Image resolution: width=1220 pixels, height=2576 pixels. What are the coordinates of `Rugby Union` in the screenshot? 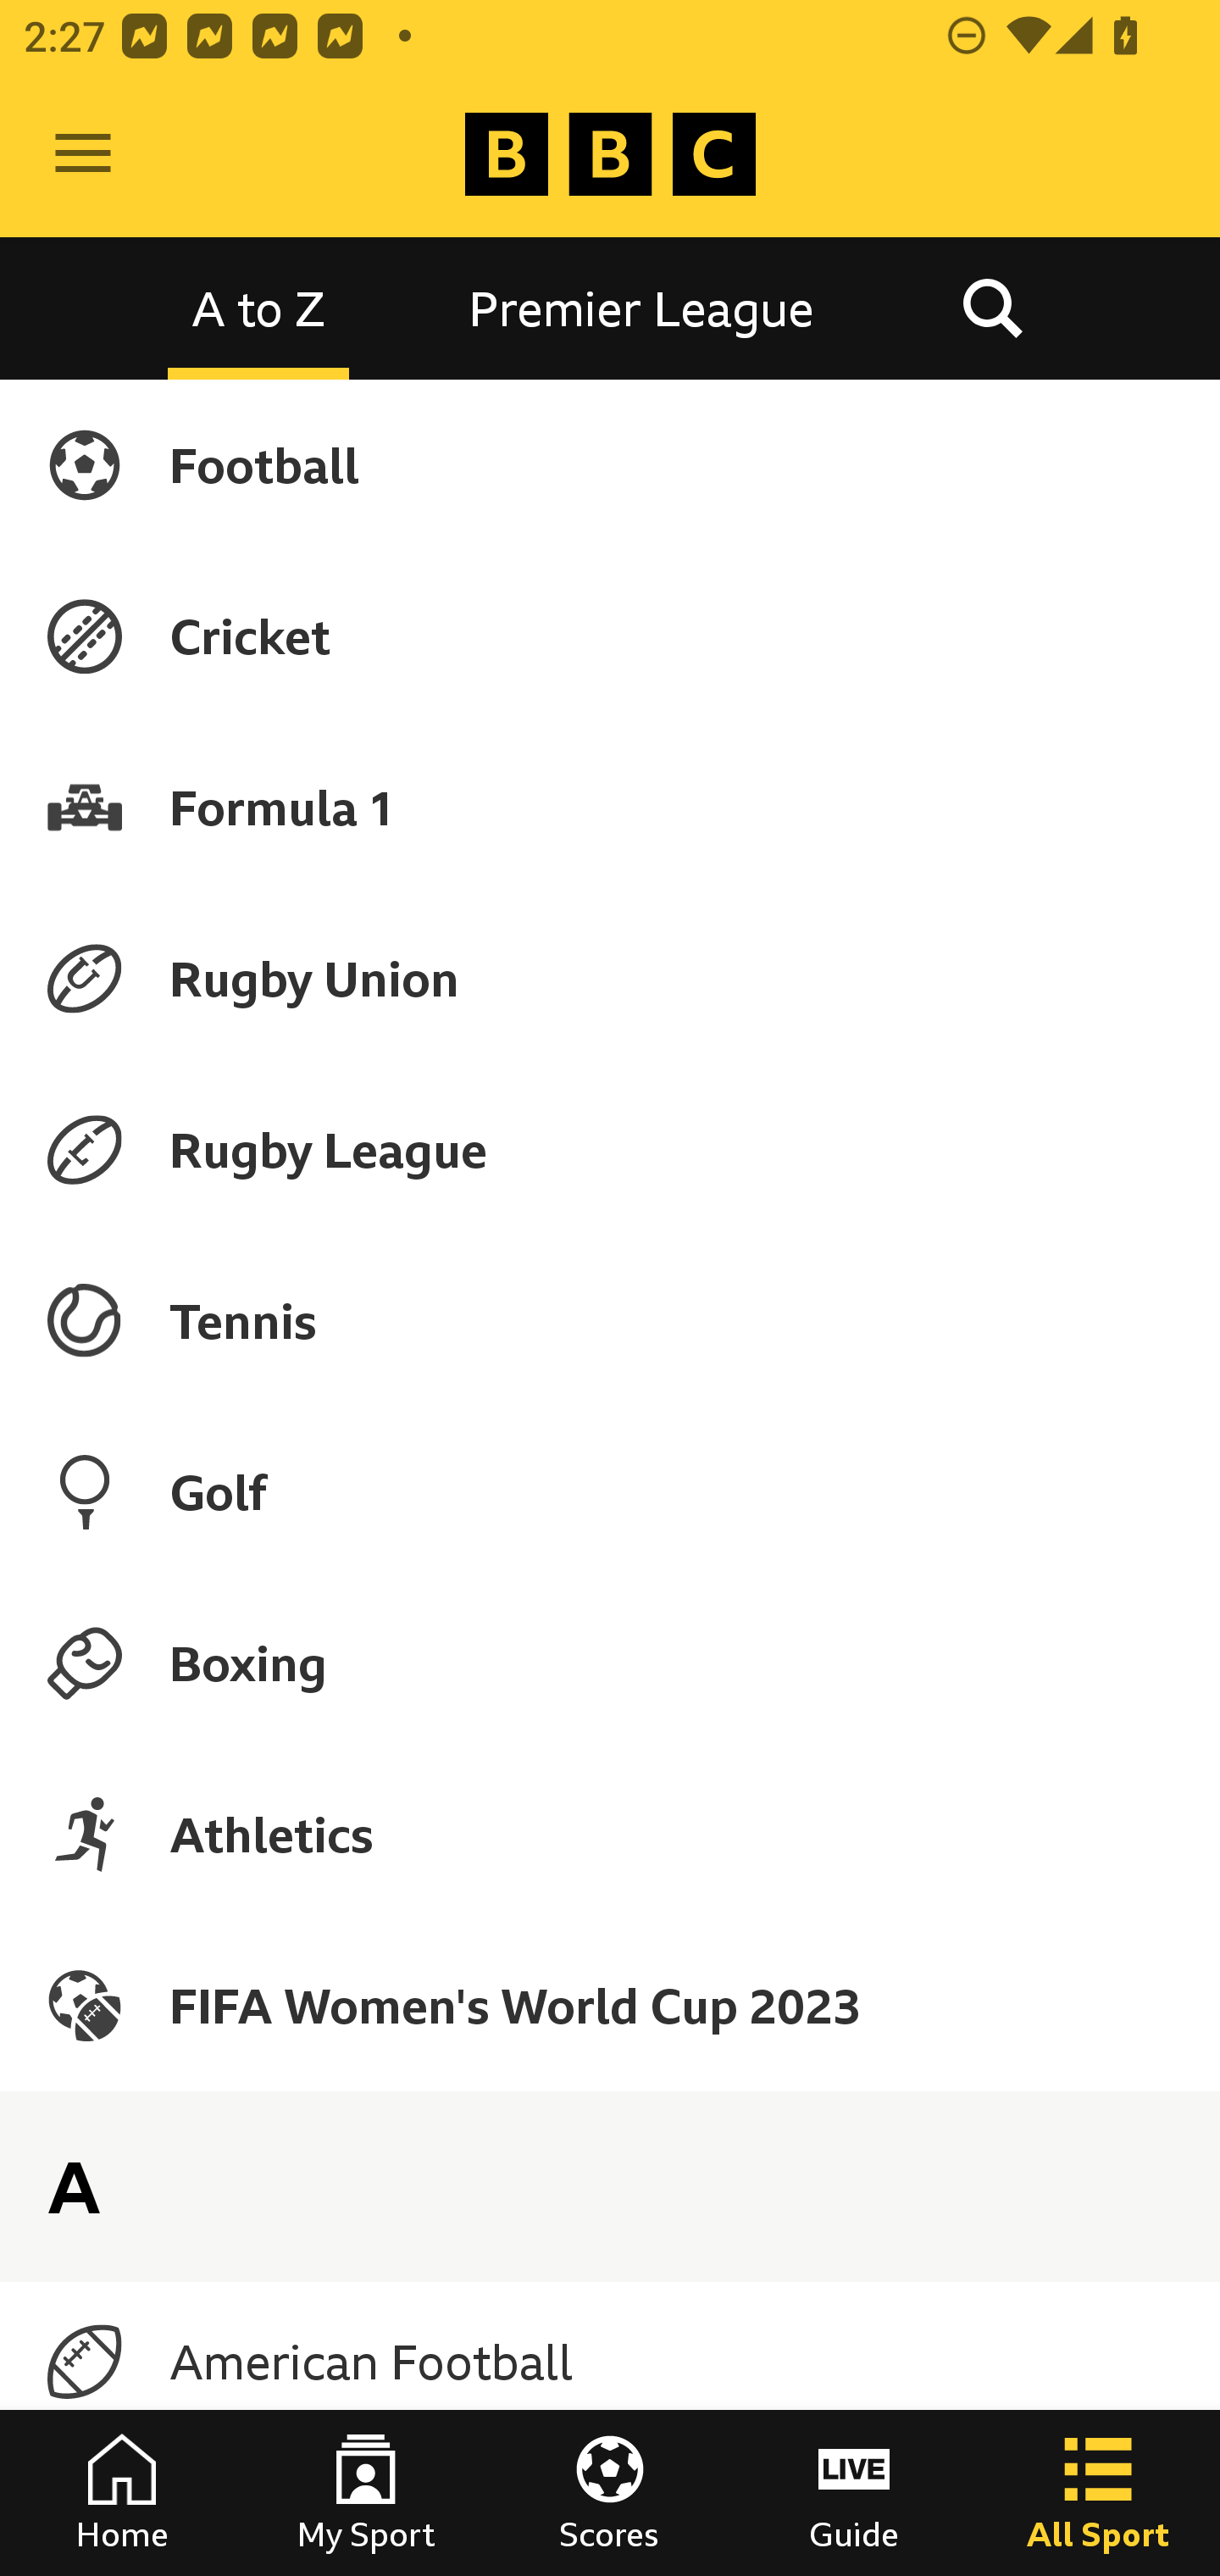 It's located at (610, 978).